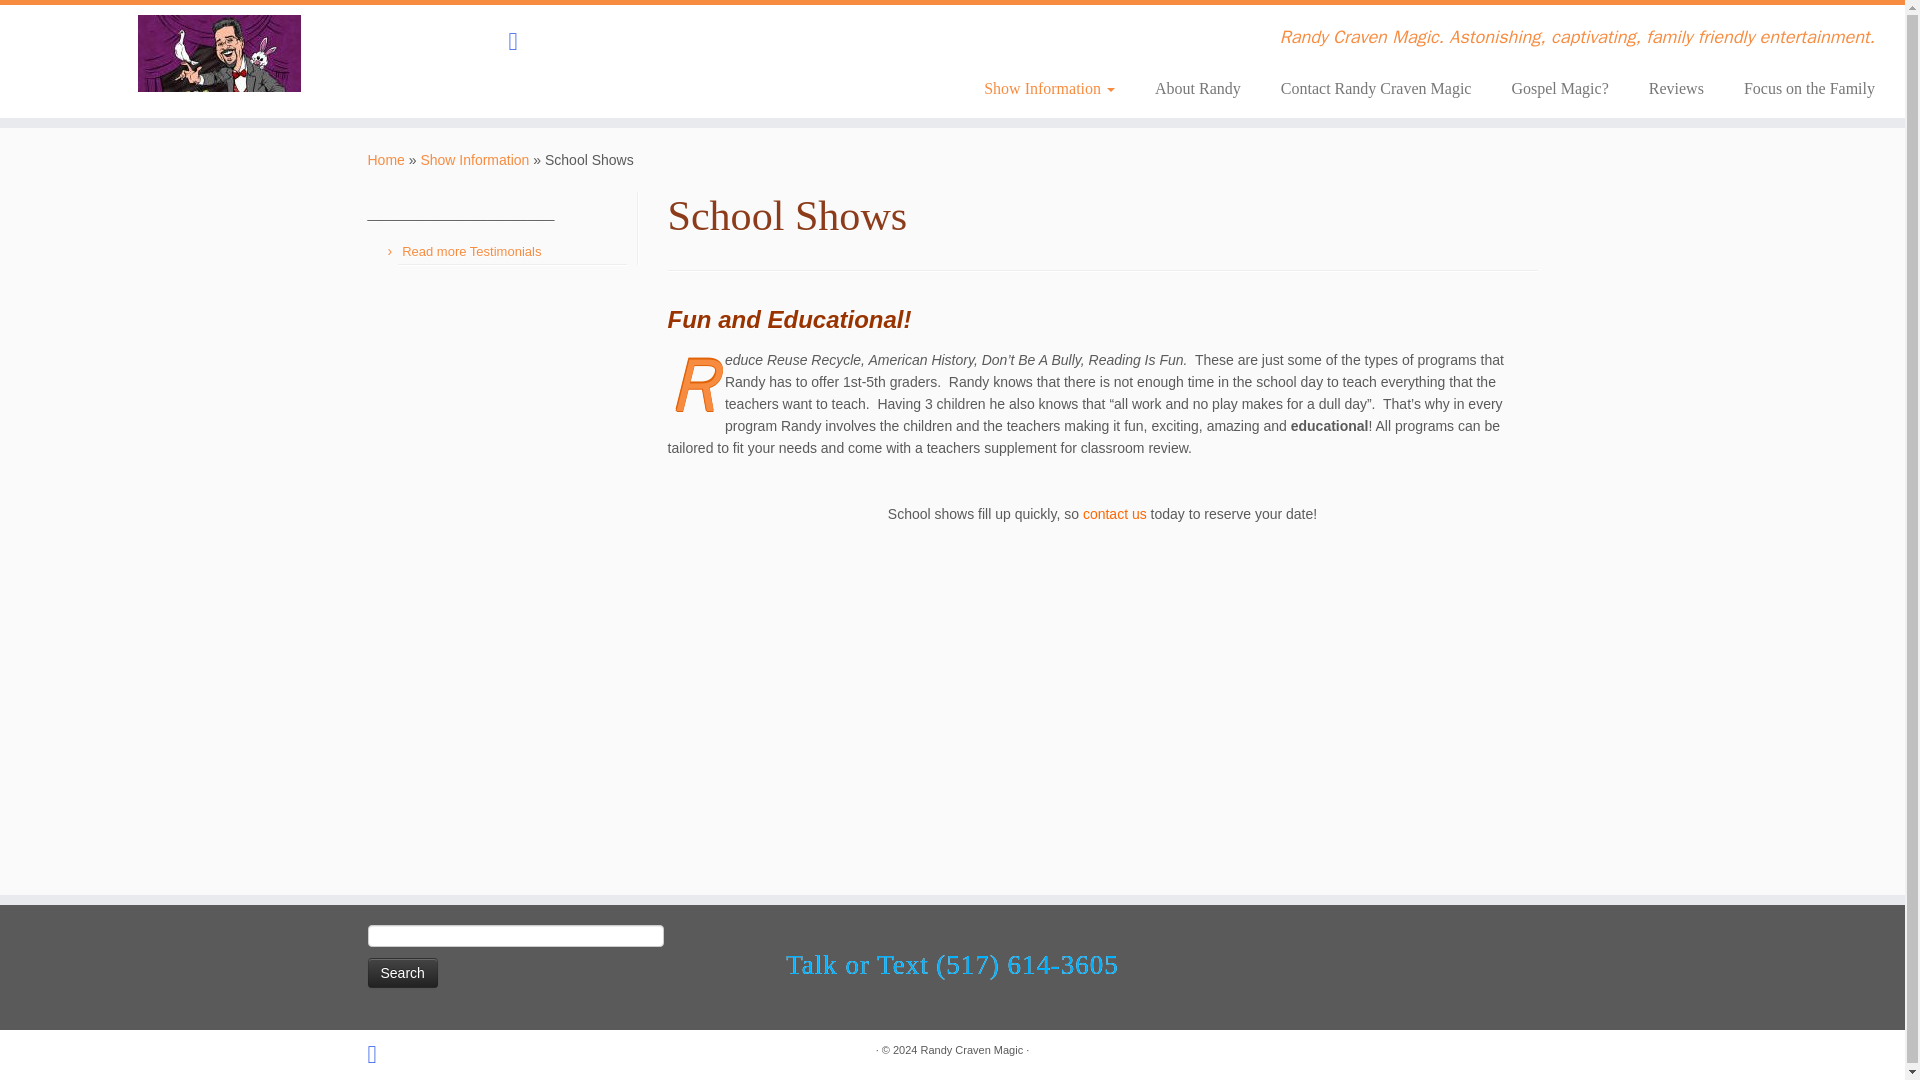 This screenshot has width=1920, height=1080. Describe the element at coordinates (474, 160) in the screenshot. I see `Show Information` at that location.